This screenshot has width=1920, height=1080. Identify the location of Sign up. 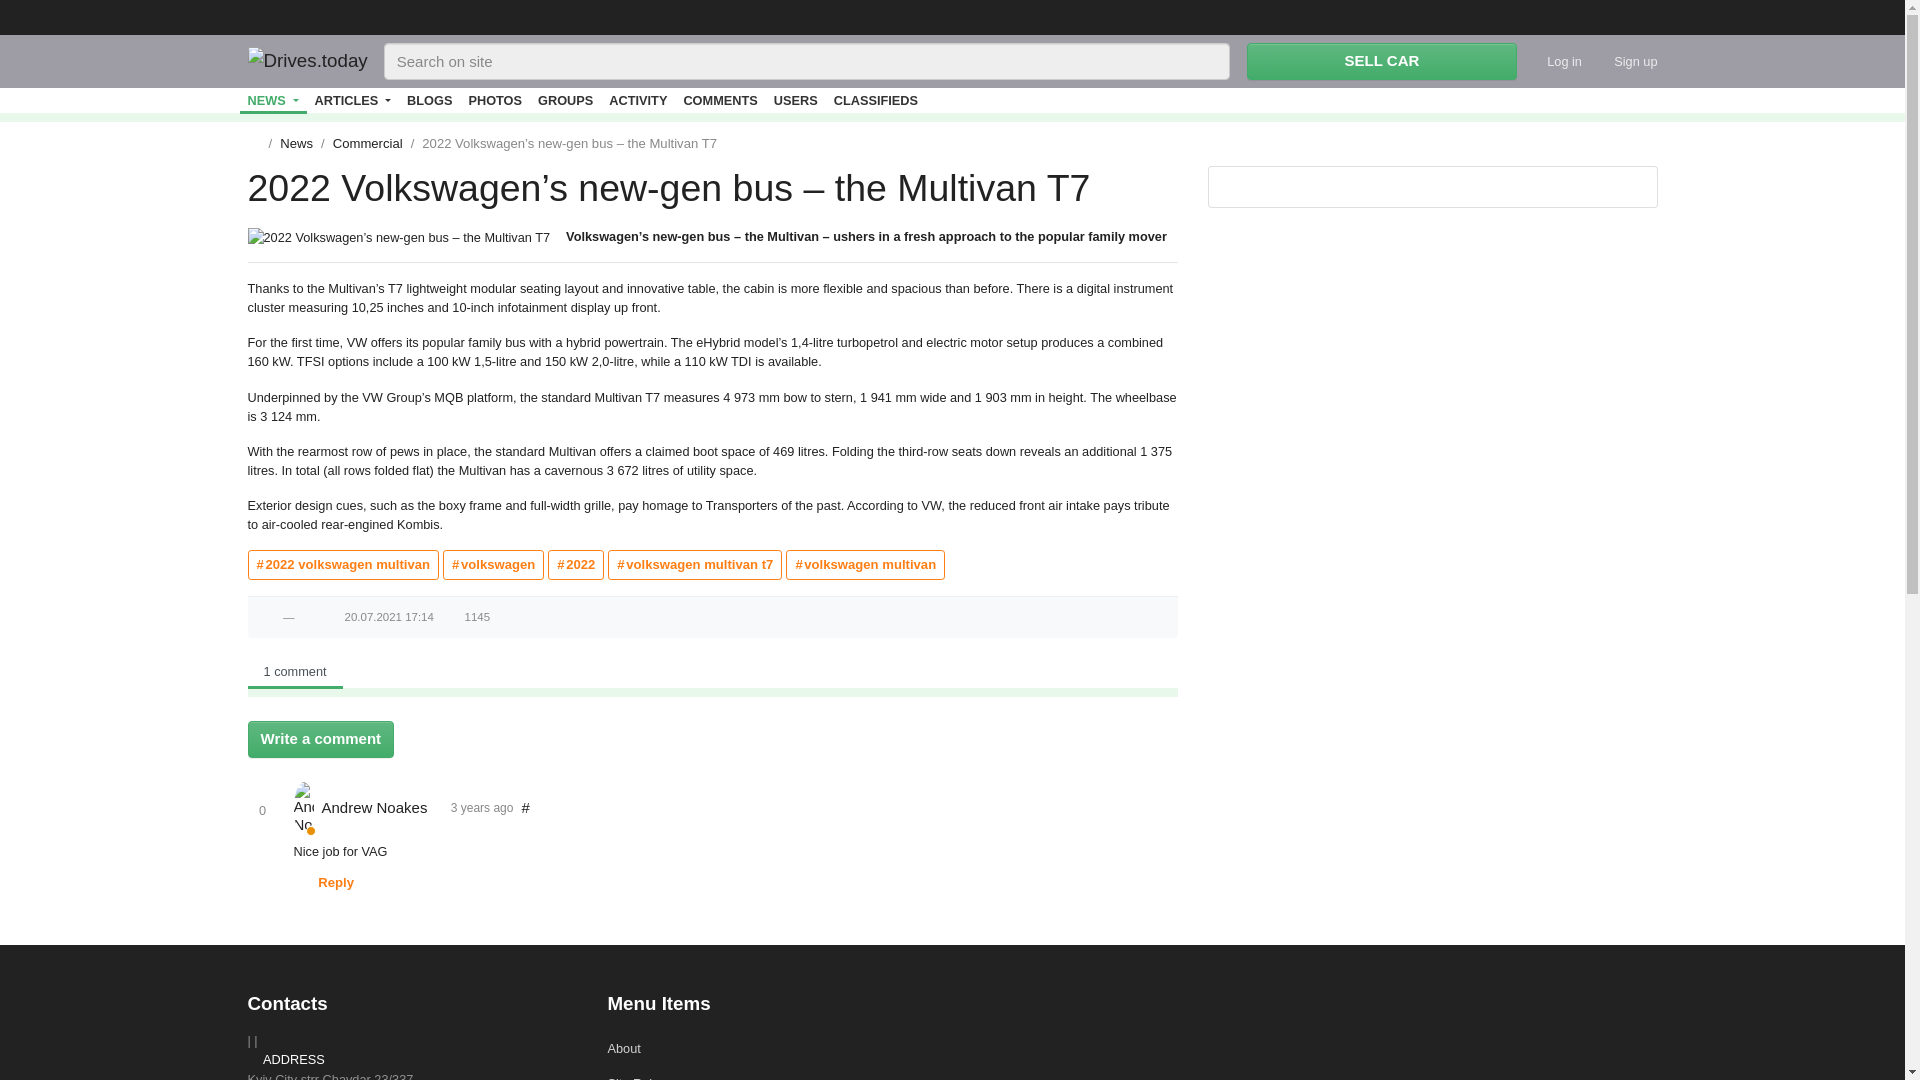
(1620, 61).